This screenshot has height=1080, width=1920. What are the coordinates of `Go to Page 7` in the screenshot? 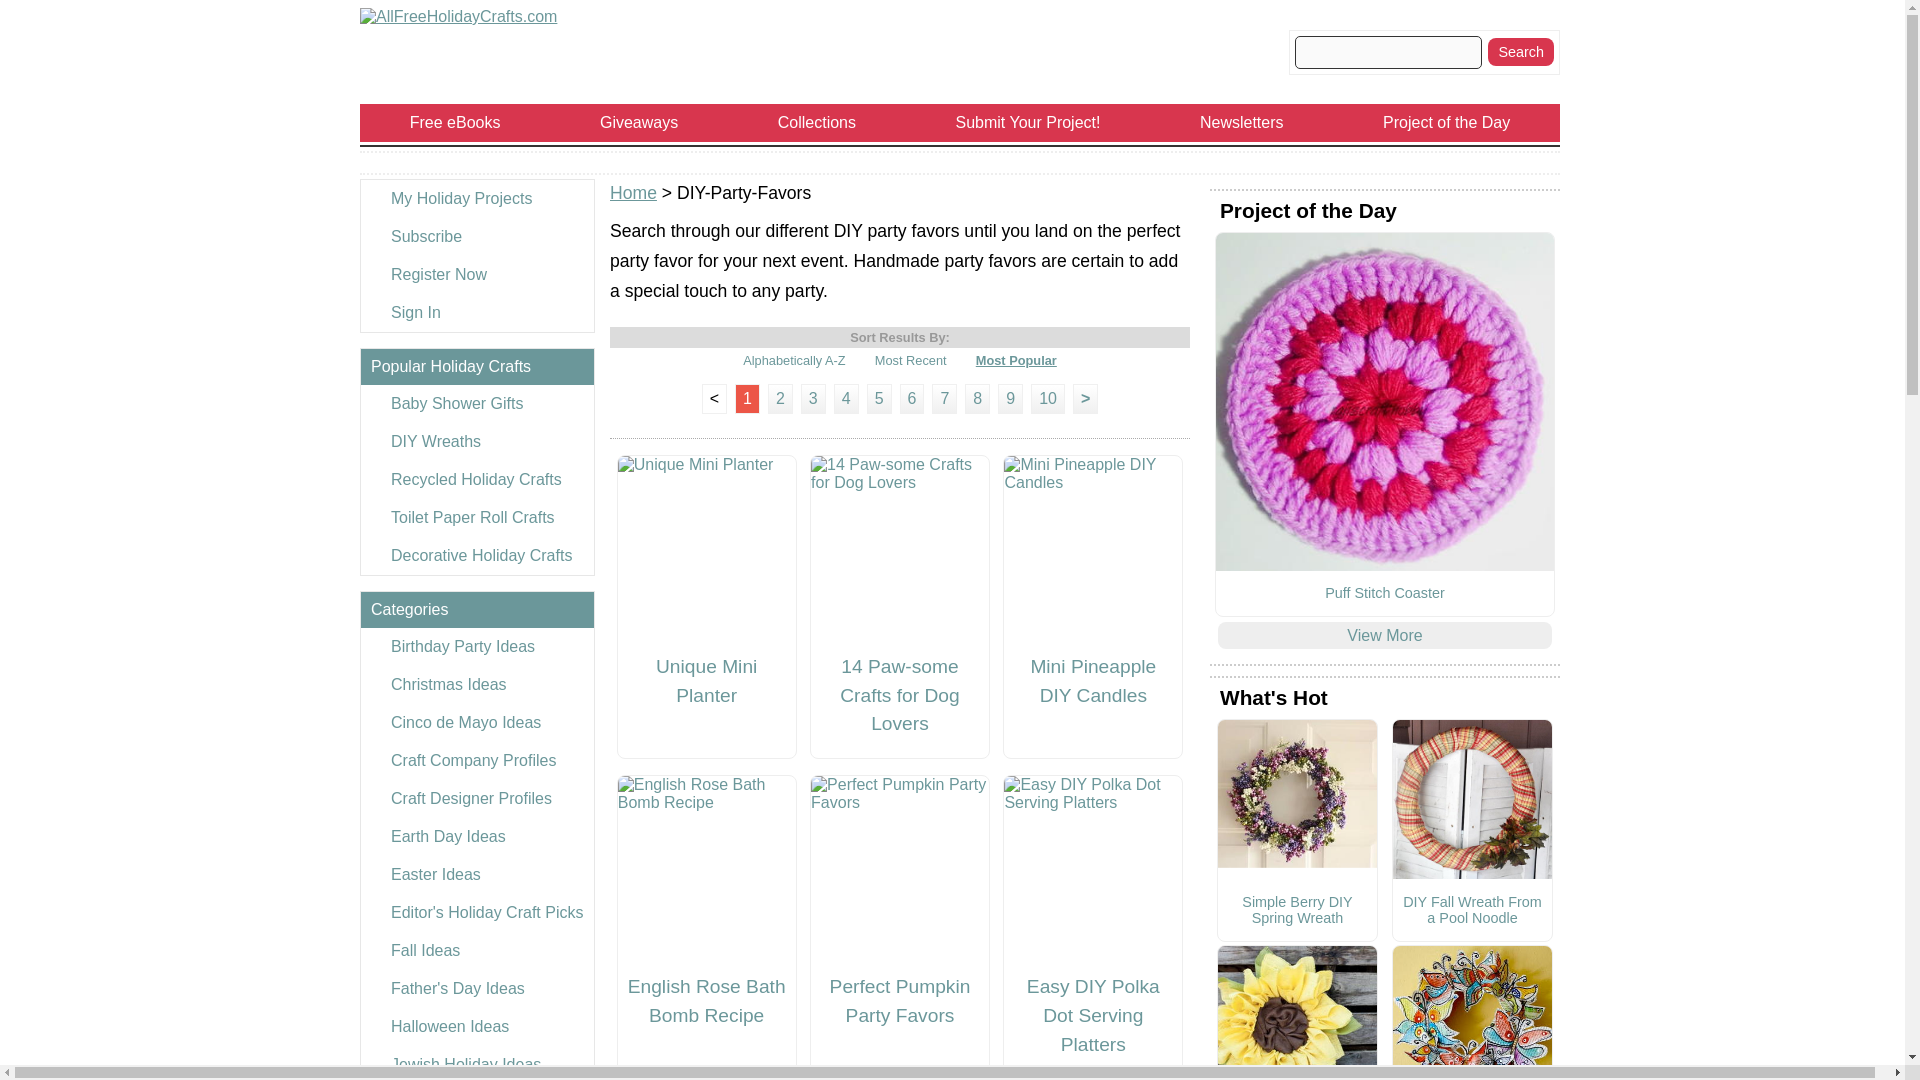 It's located at (944, 398).